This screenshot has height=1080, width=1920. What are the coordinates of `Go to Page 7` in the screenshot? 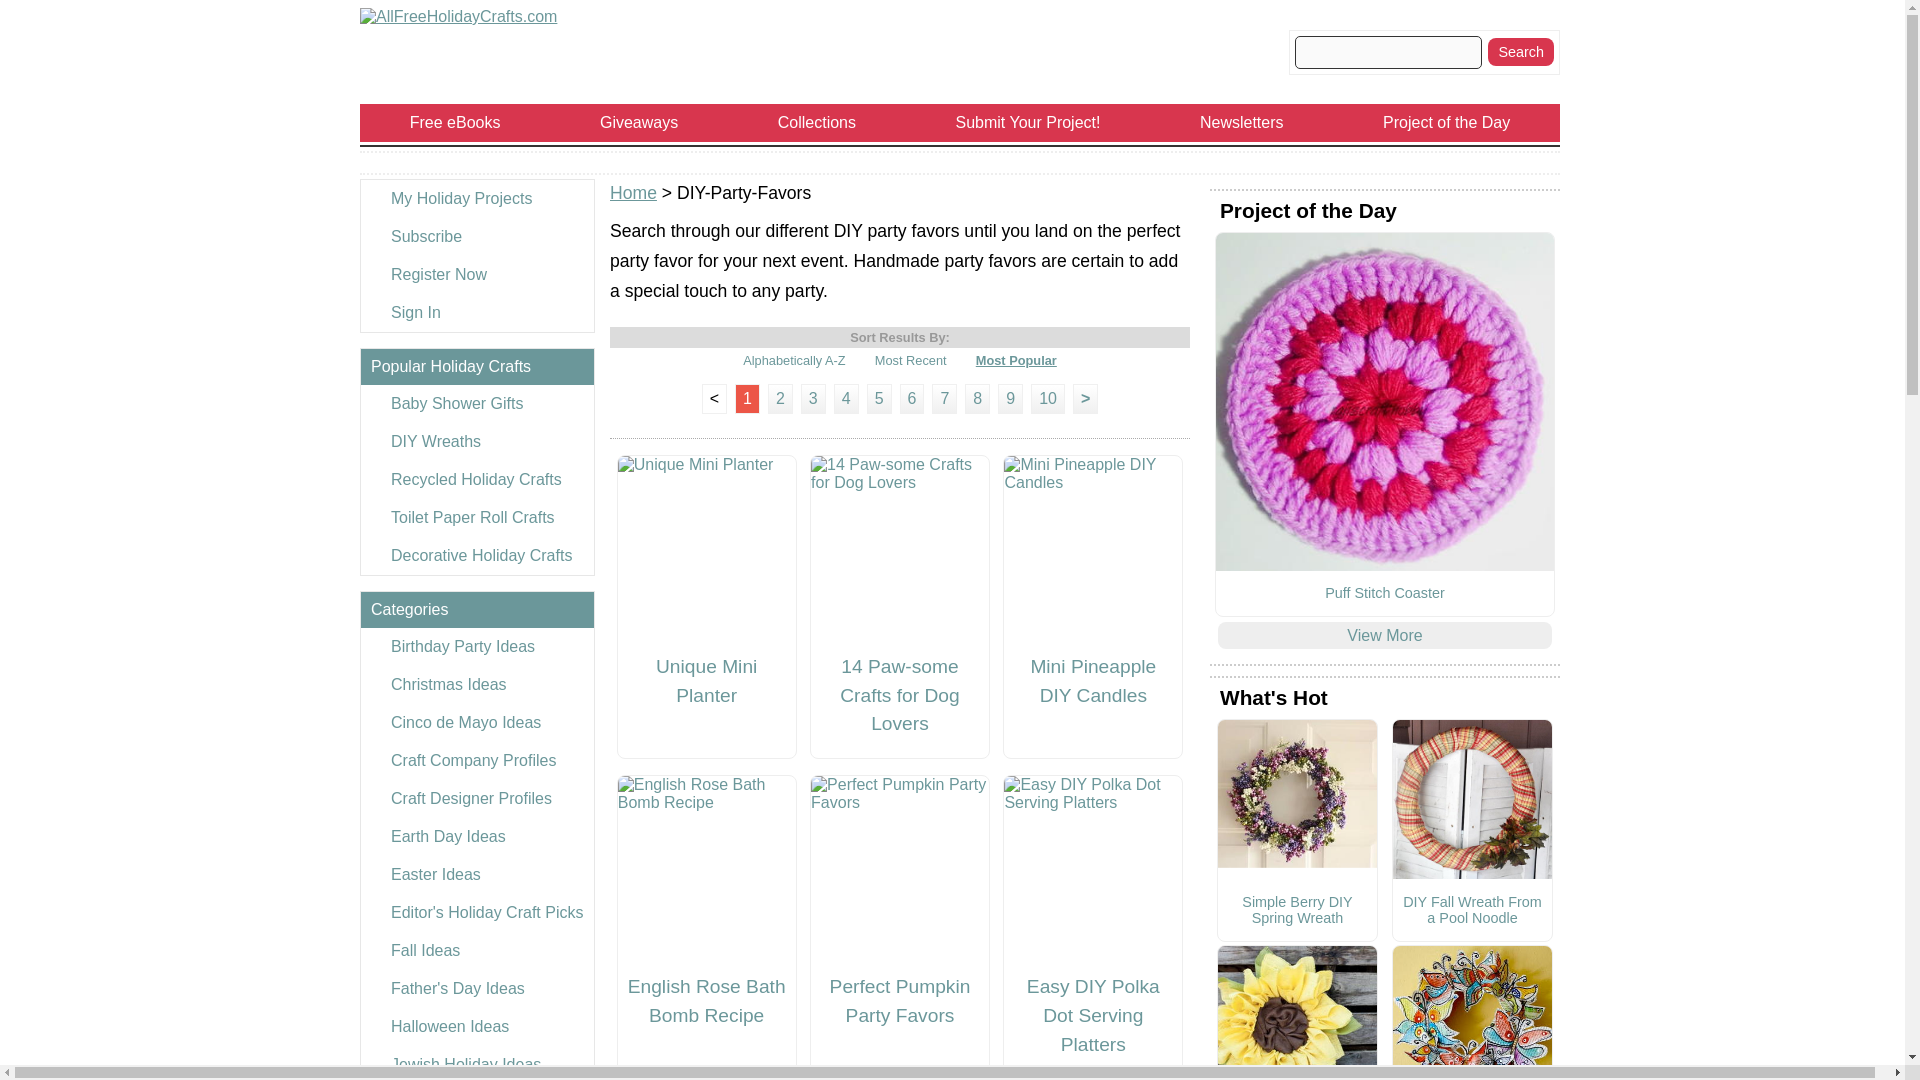 It's located at (944, 398).